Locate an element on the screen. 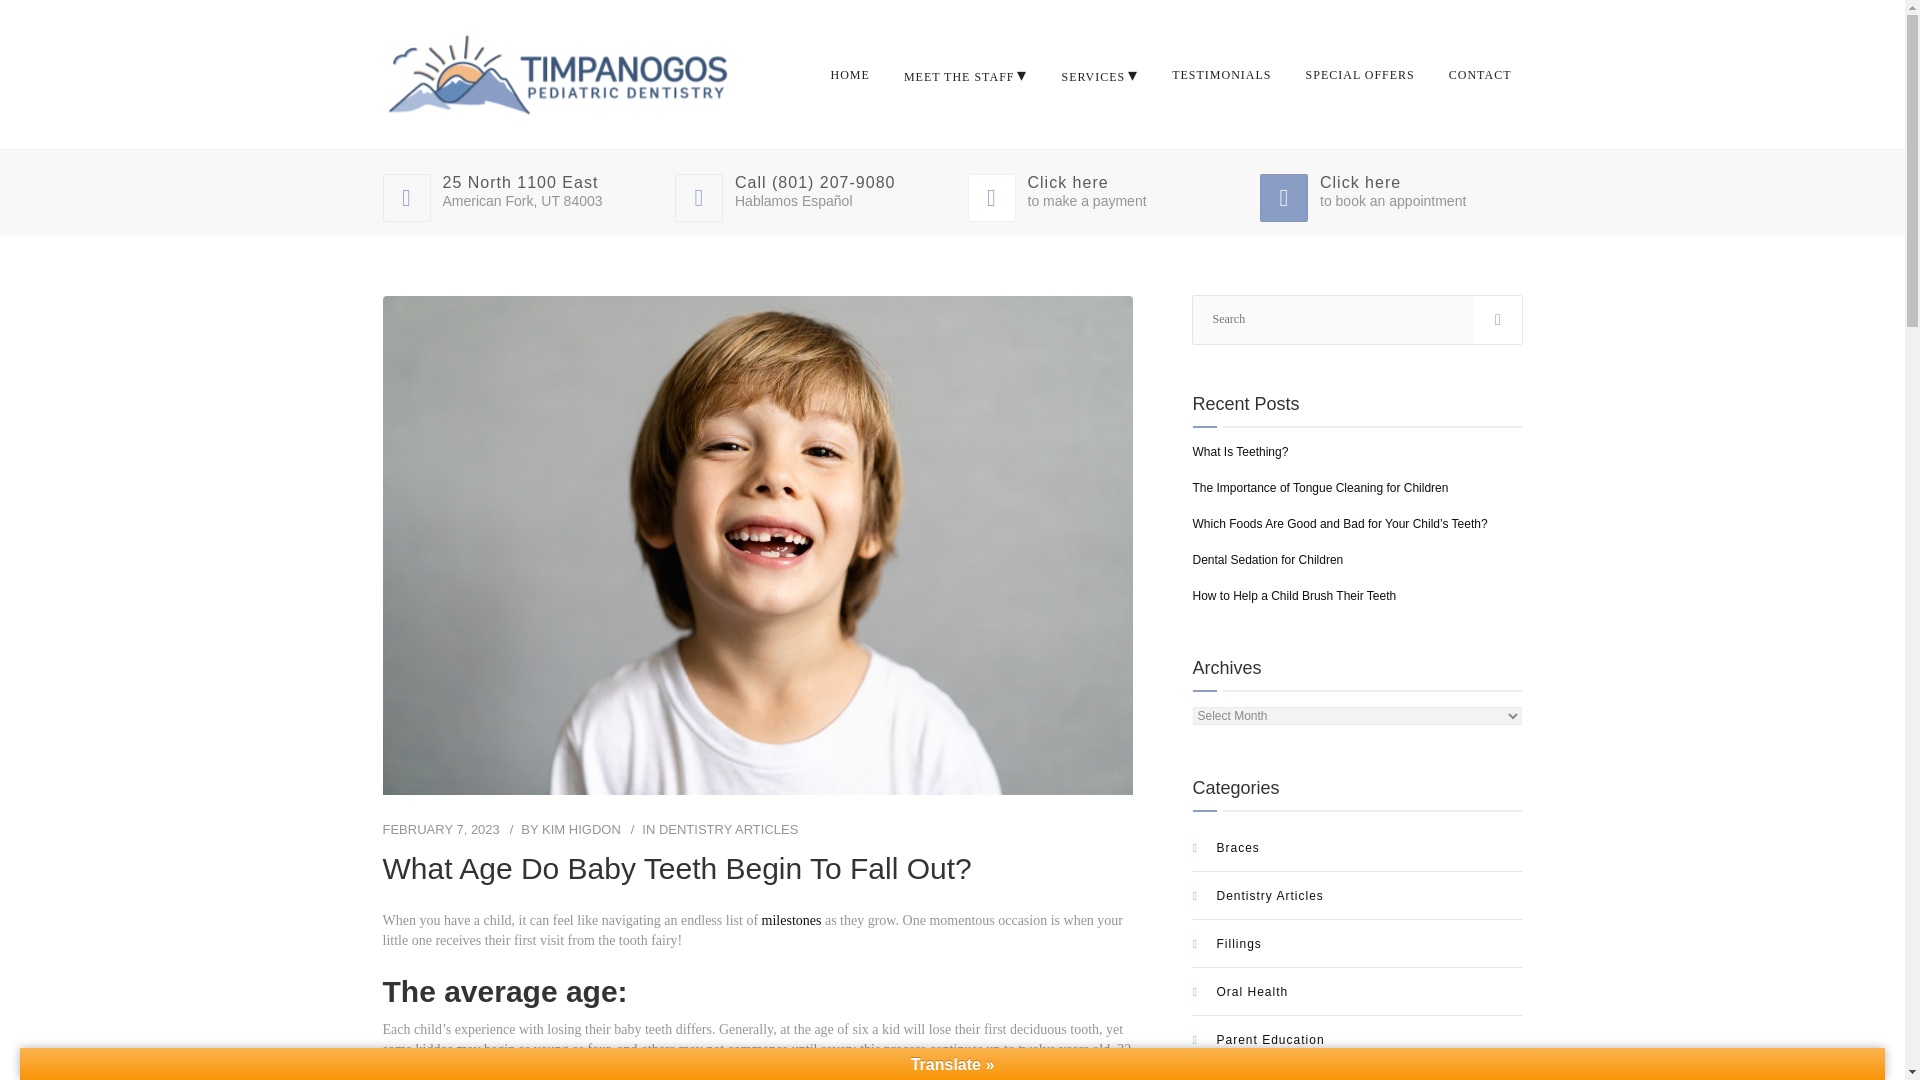  MEET THE STAFF is located at coordinates (965, 74).